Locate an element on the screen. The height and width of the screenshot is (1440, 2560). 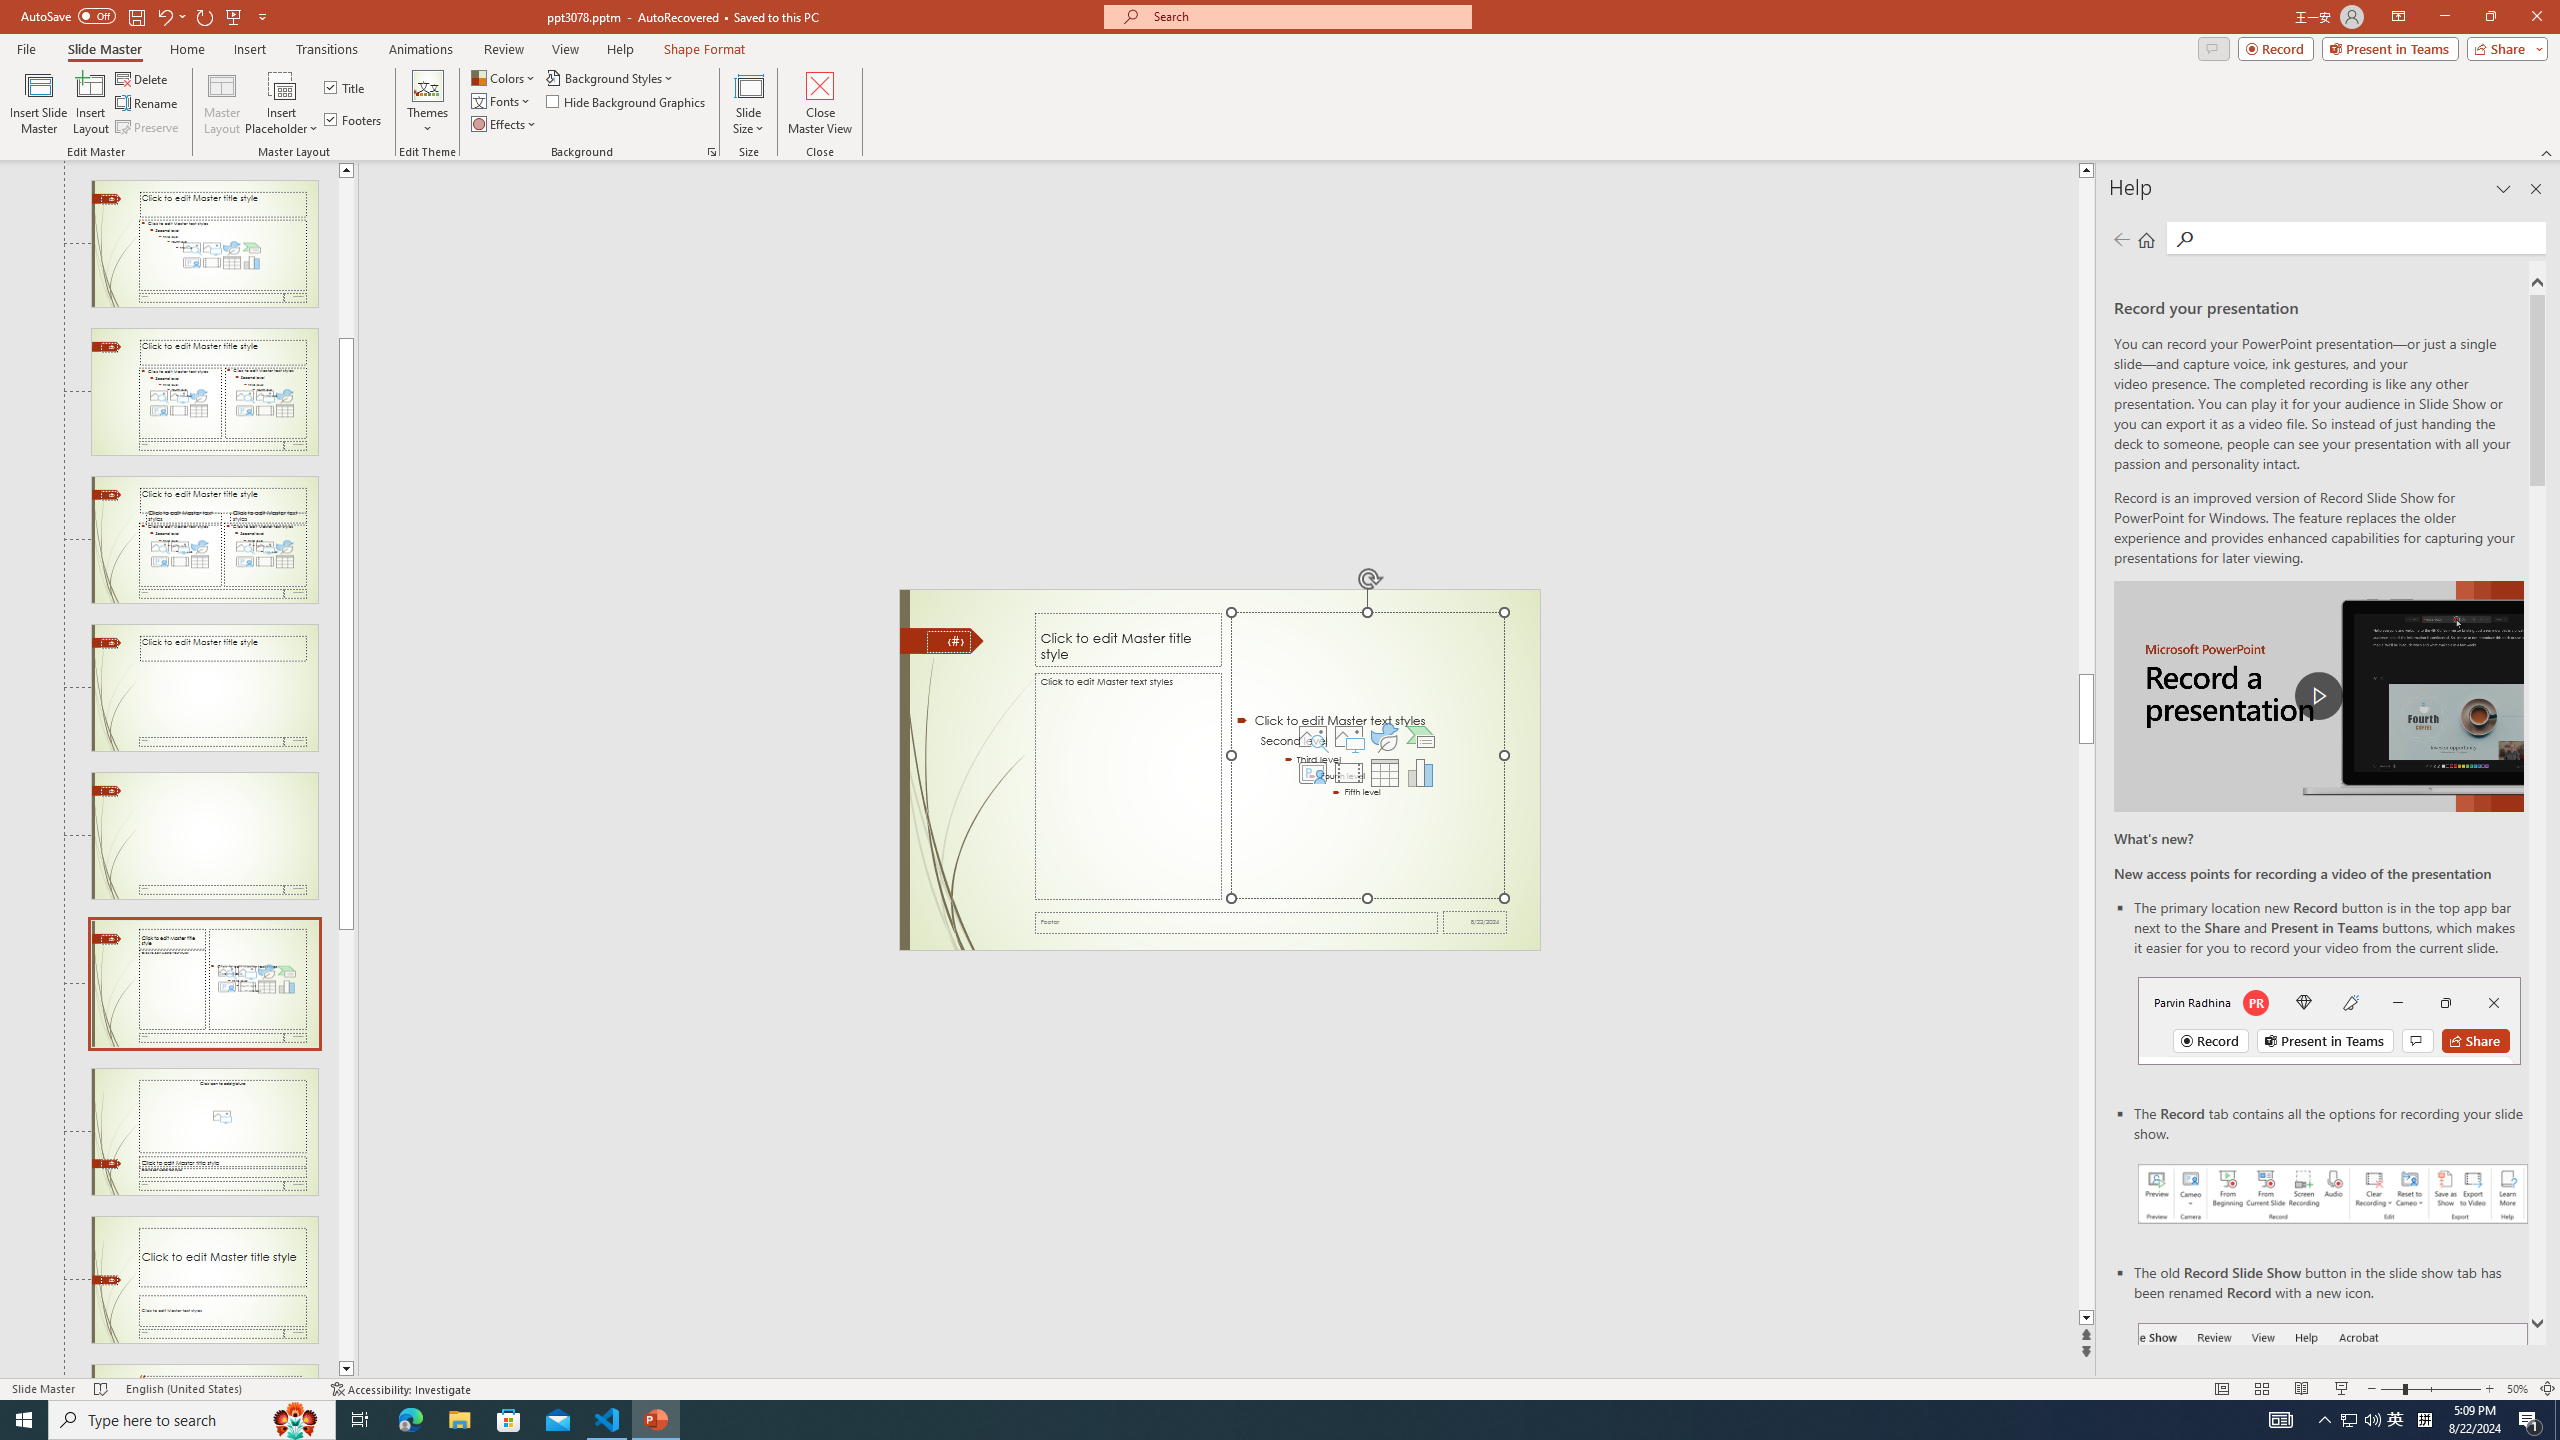
Hide Background Graphics is located at coordinates (626, 100).